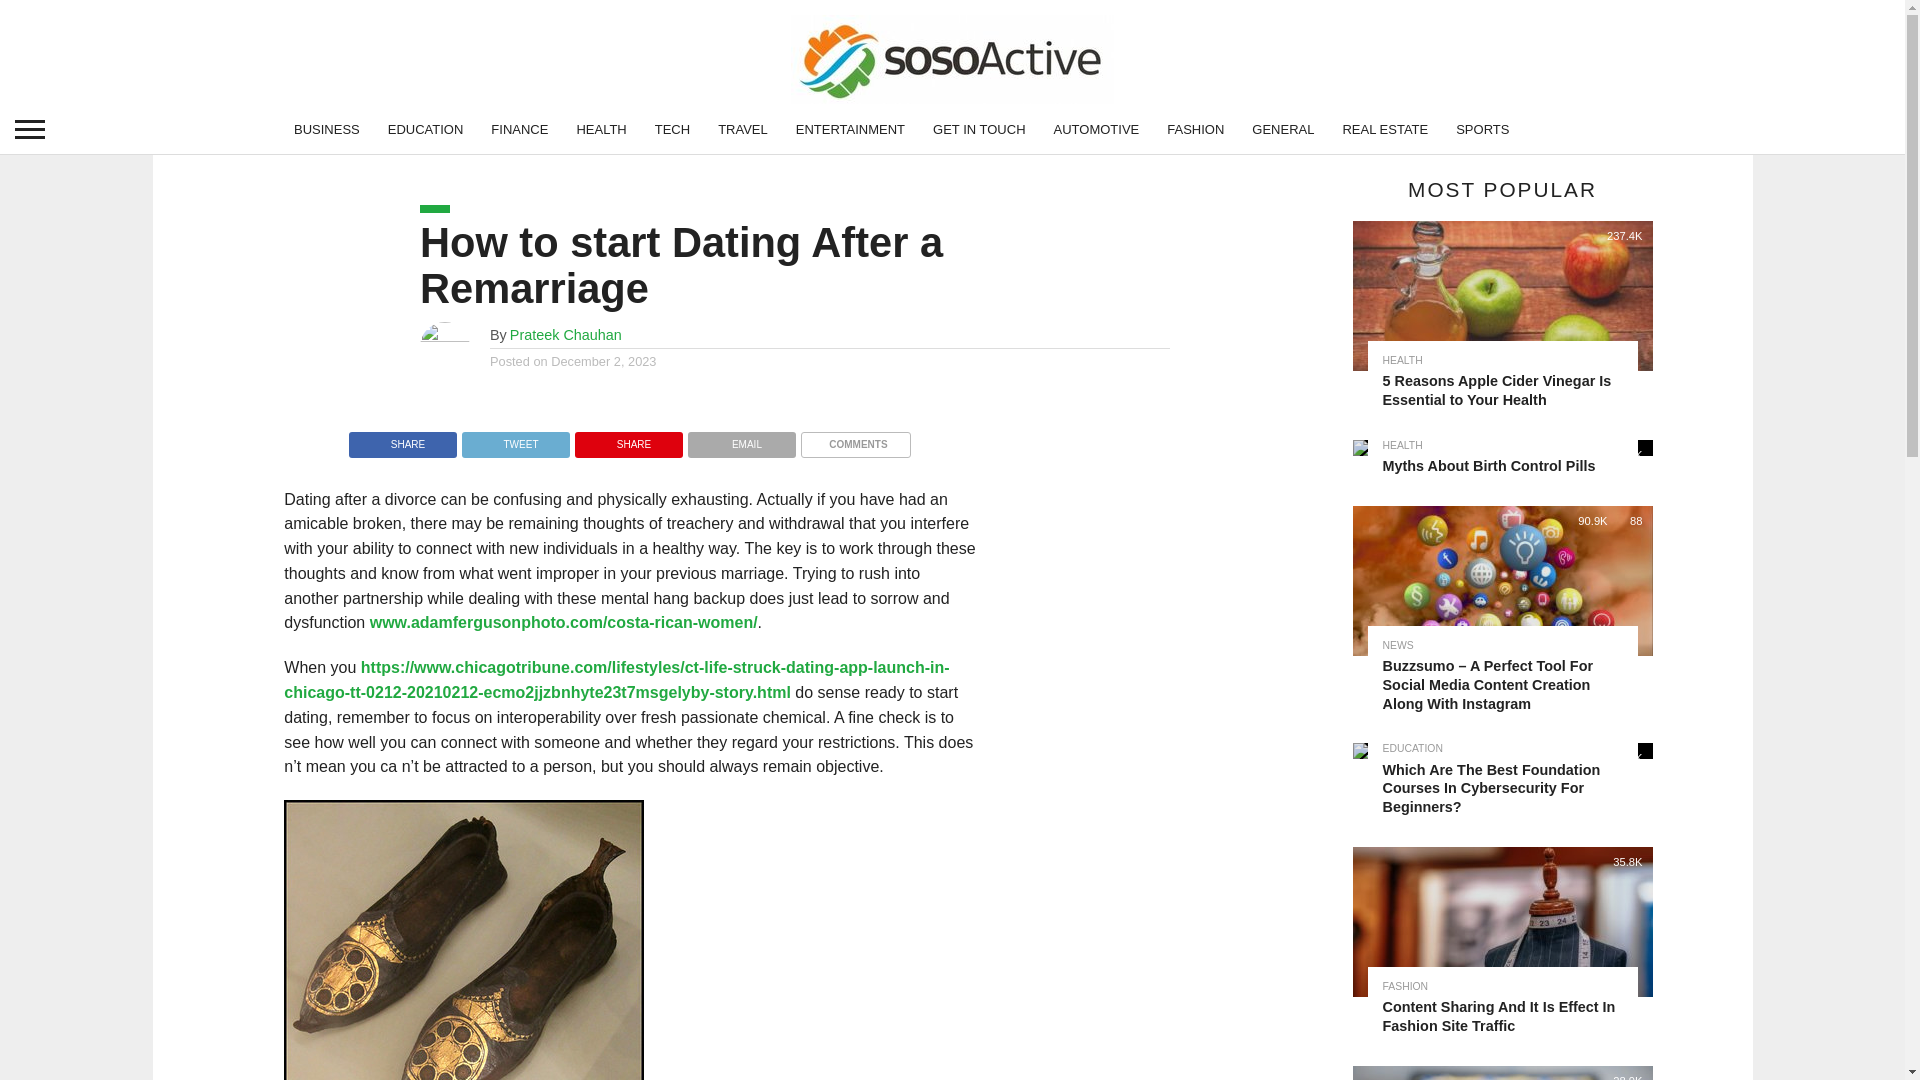 The image size is (1920, 1080). Describe the element at coordinates (327, 128) in the screenshot. I see `BUSINESS` at that location.